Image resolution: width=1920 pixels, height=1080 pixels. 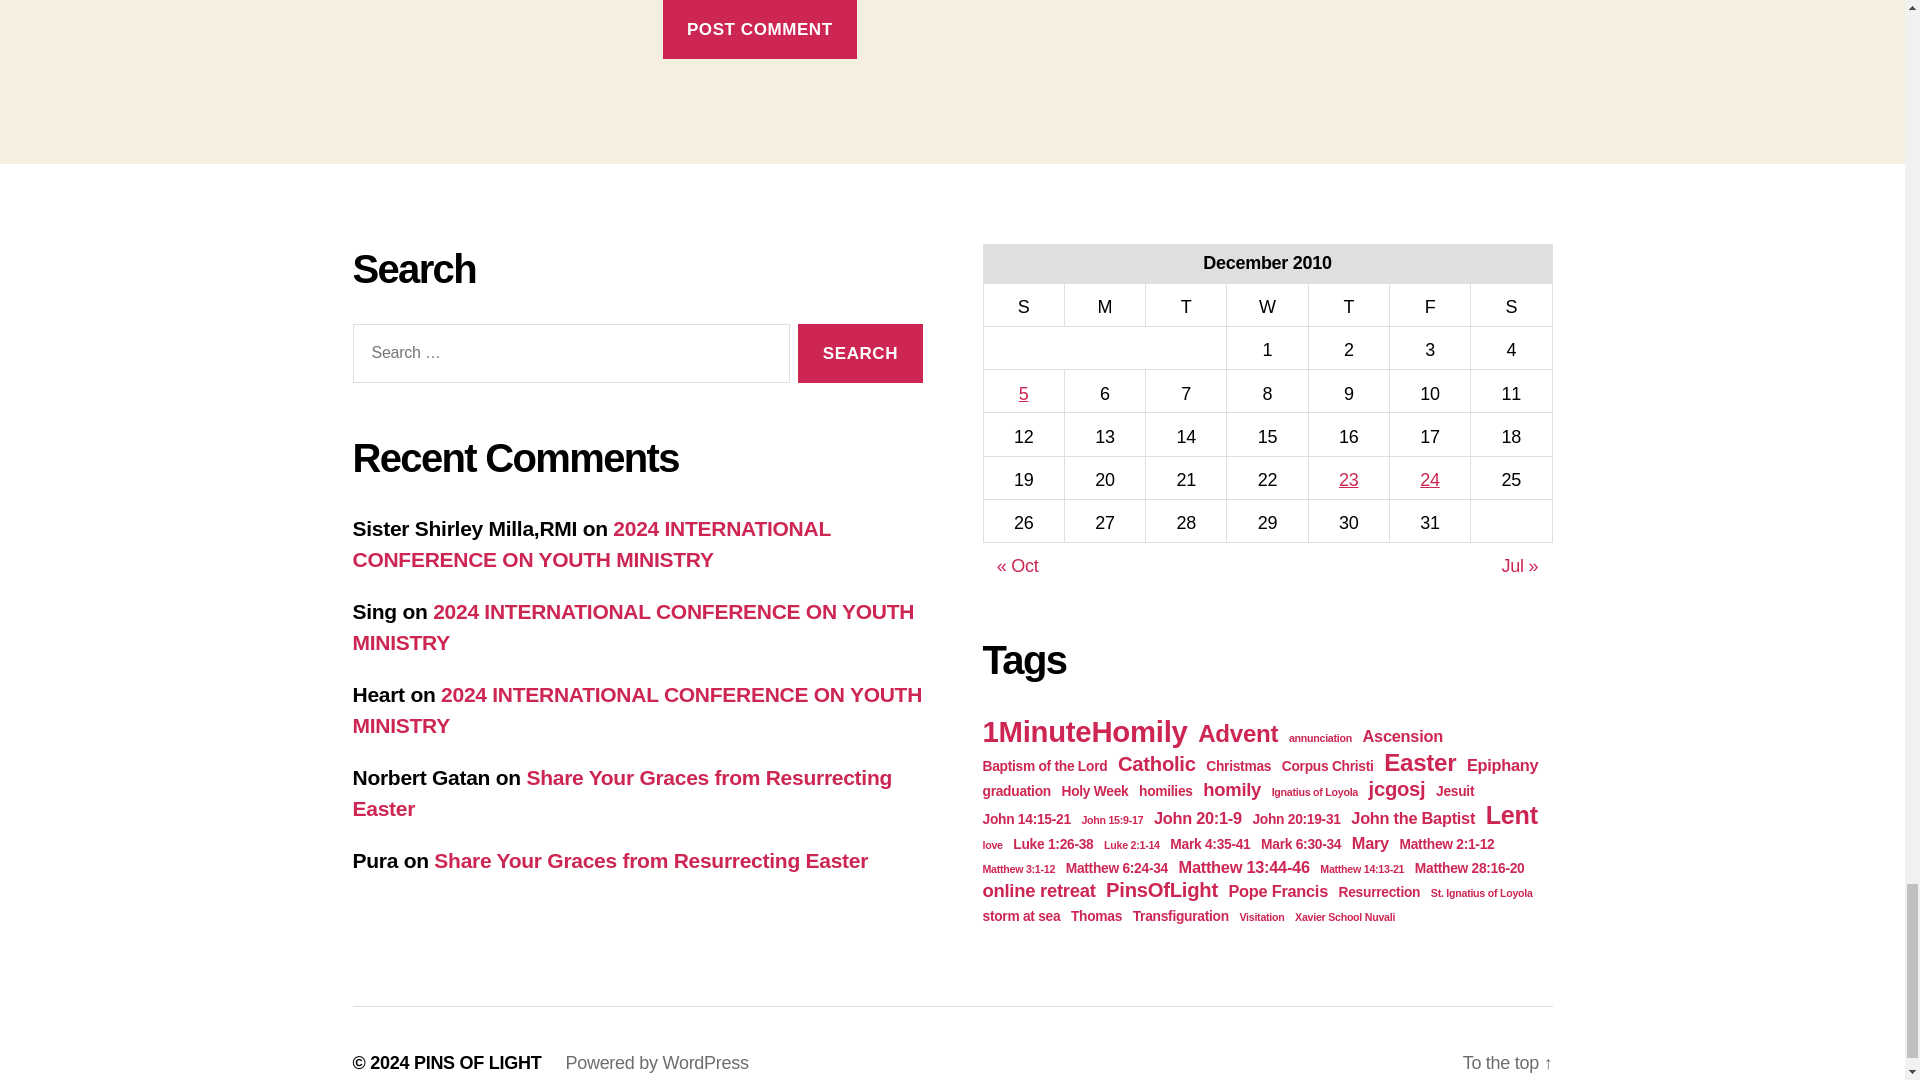 What do you see at coordinates (1429, 304) in the screenshot?
I see `Friday` at bounding box center [1429, 304].